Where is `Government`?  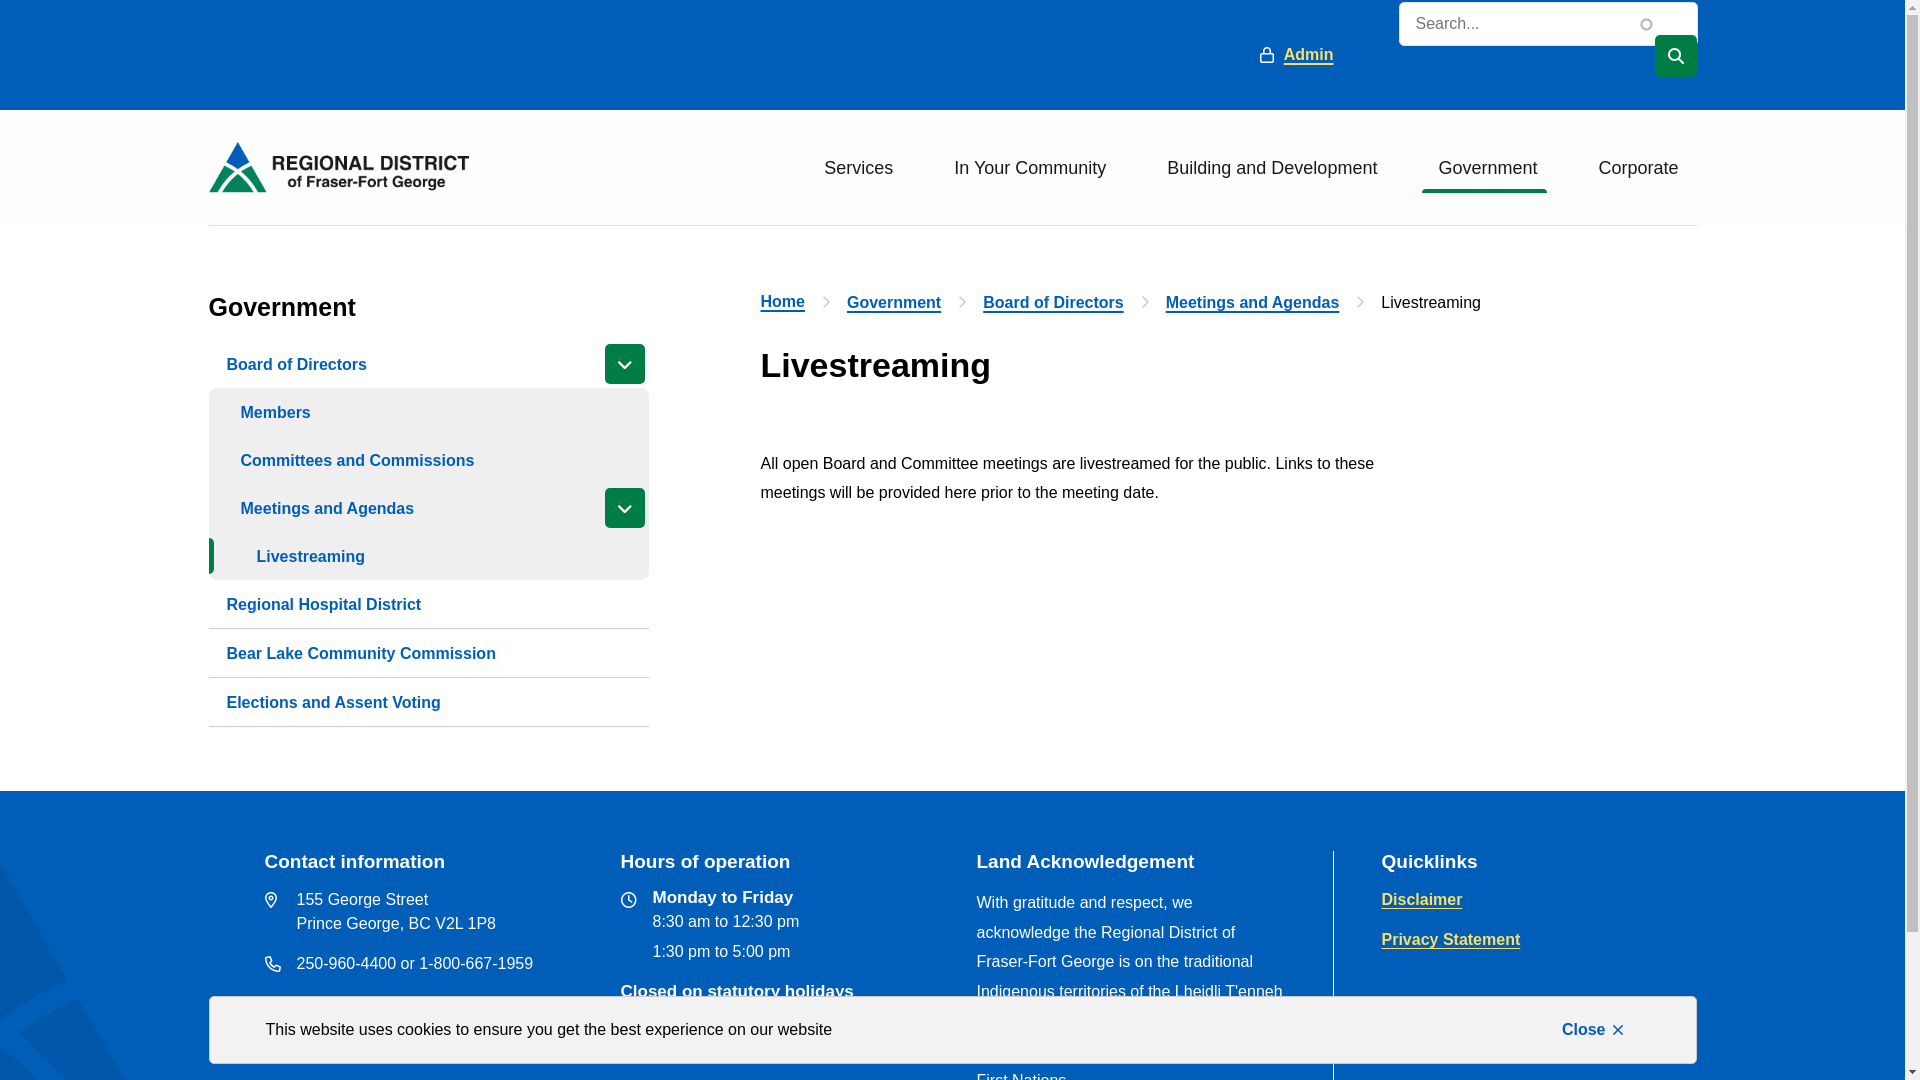
Government is located at coordinates (894, 302).